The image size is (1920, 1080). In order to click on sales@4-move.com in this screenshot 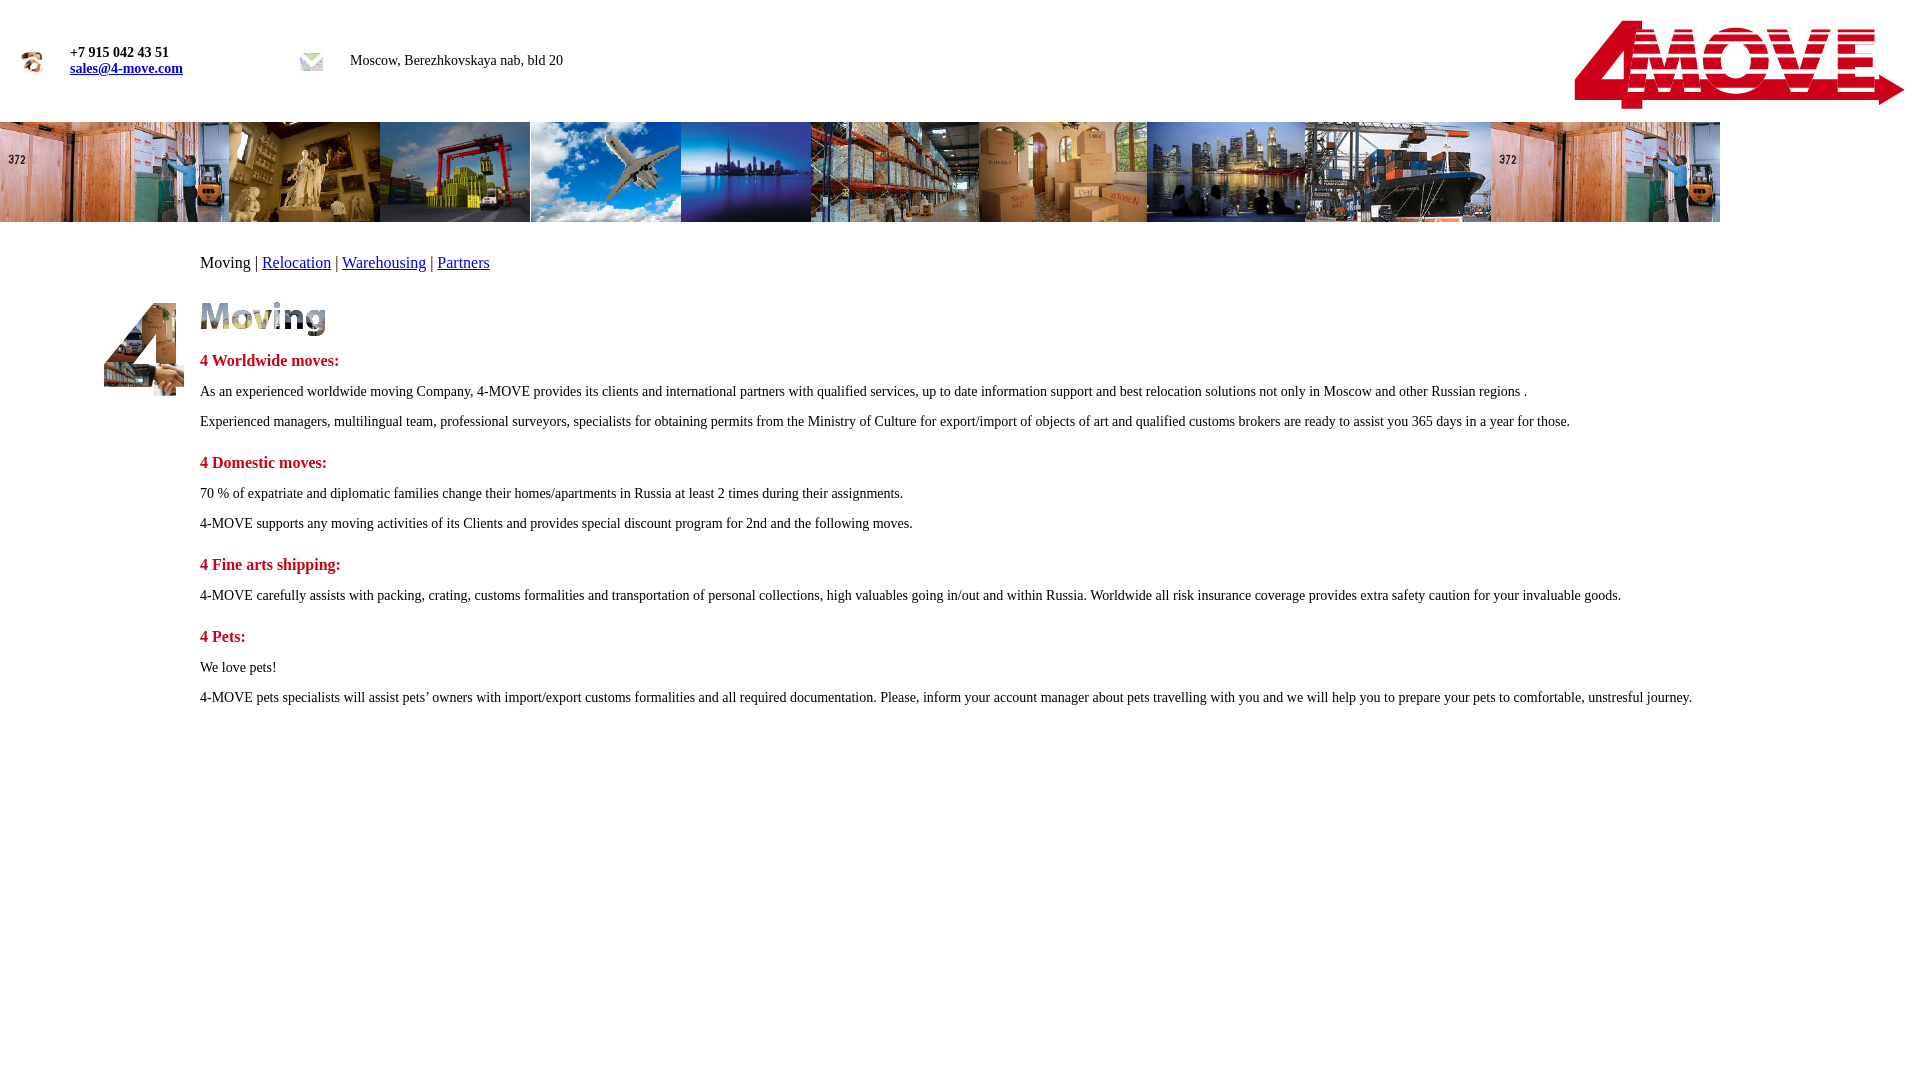, I will do `click(126, 68)`.